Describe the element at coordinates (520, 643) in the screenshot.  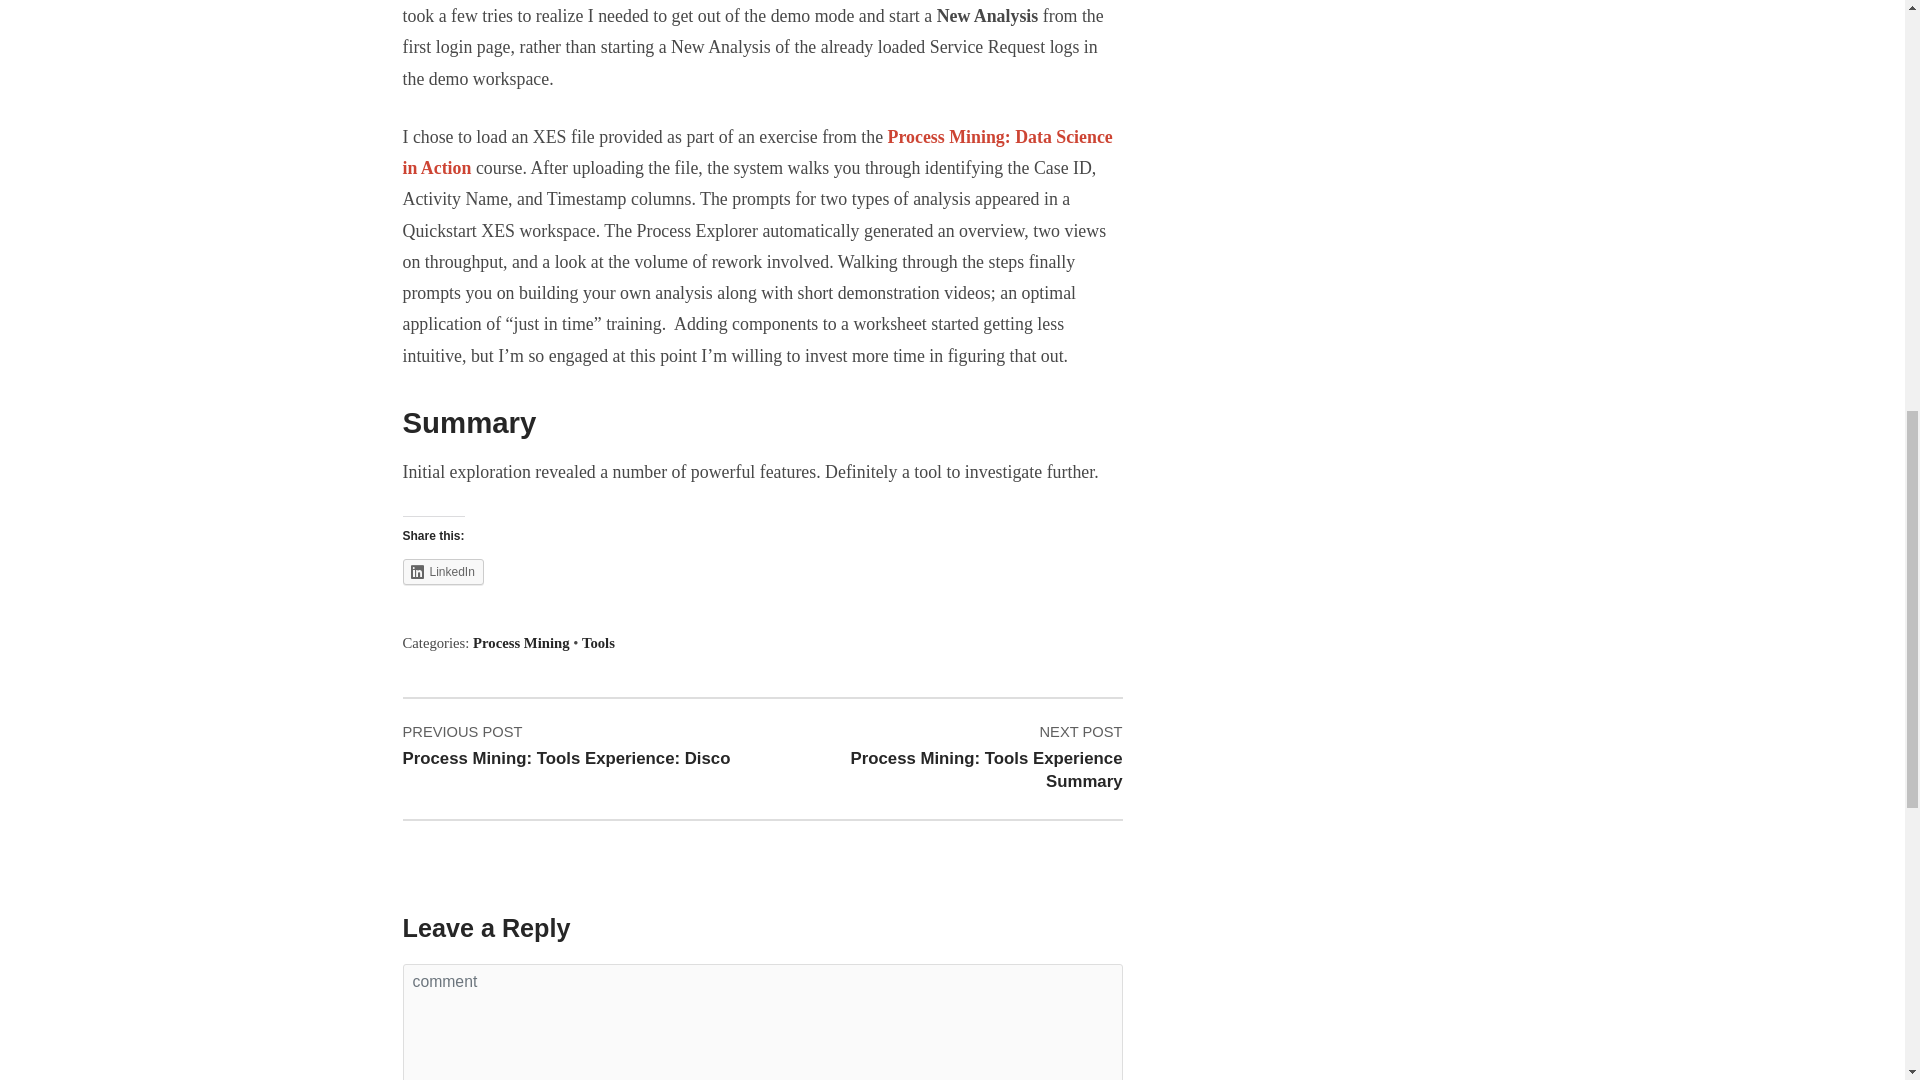
I see `LinkedIn` at that location.